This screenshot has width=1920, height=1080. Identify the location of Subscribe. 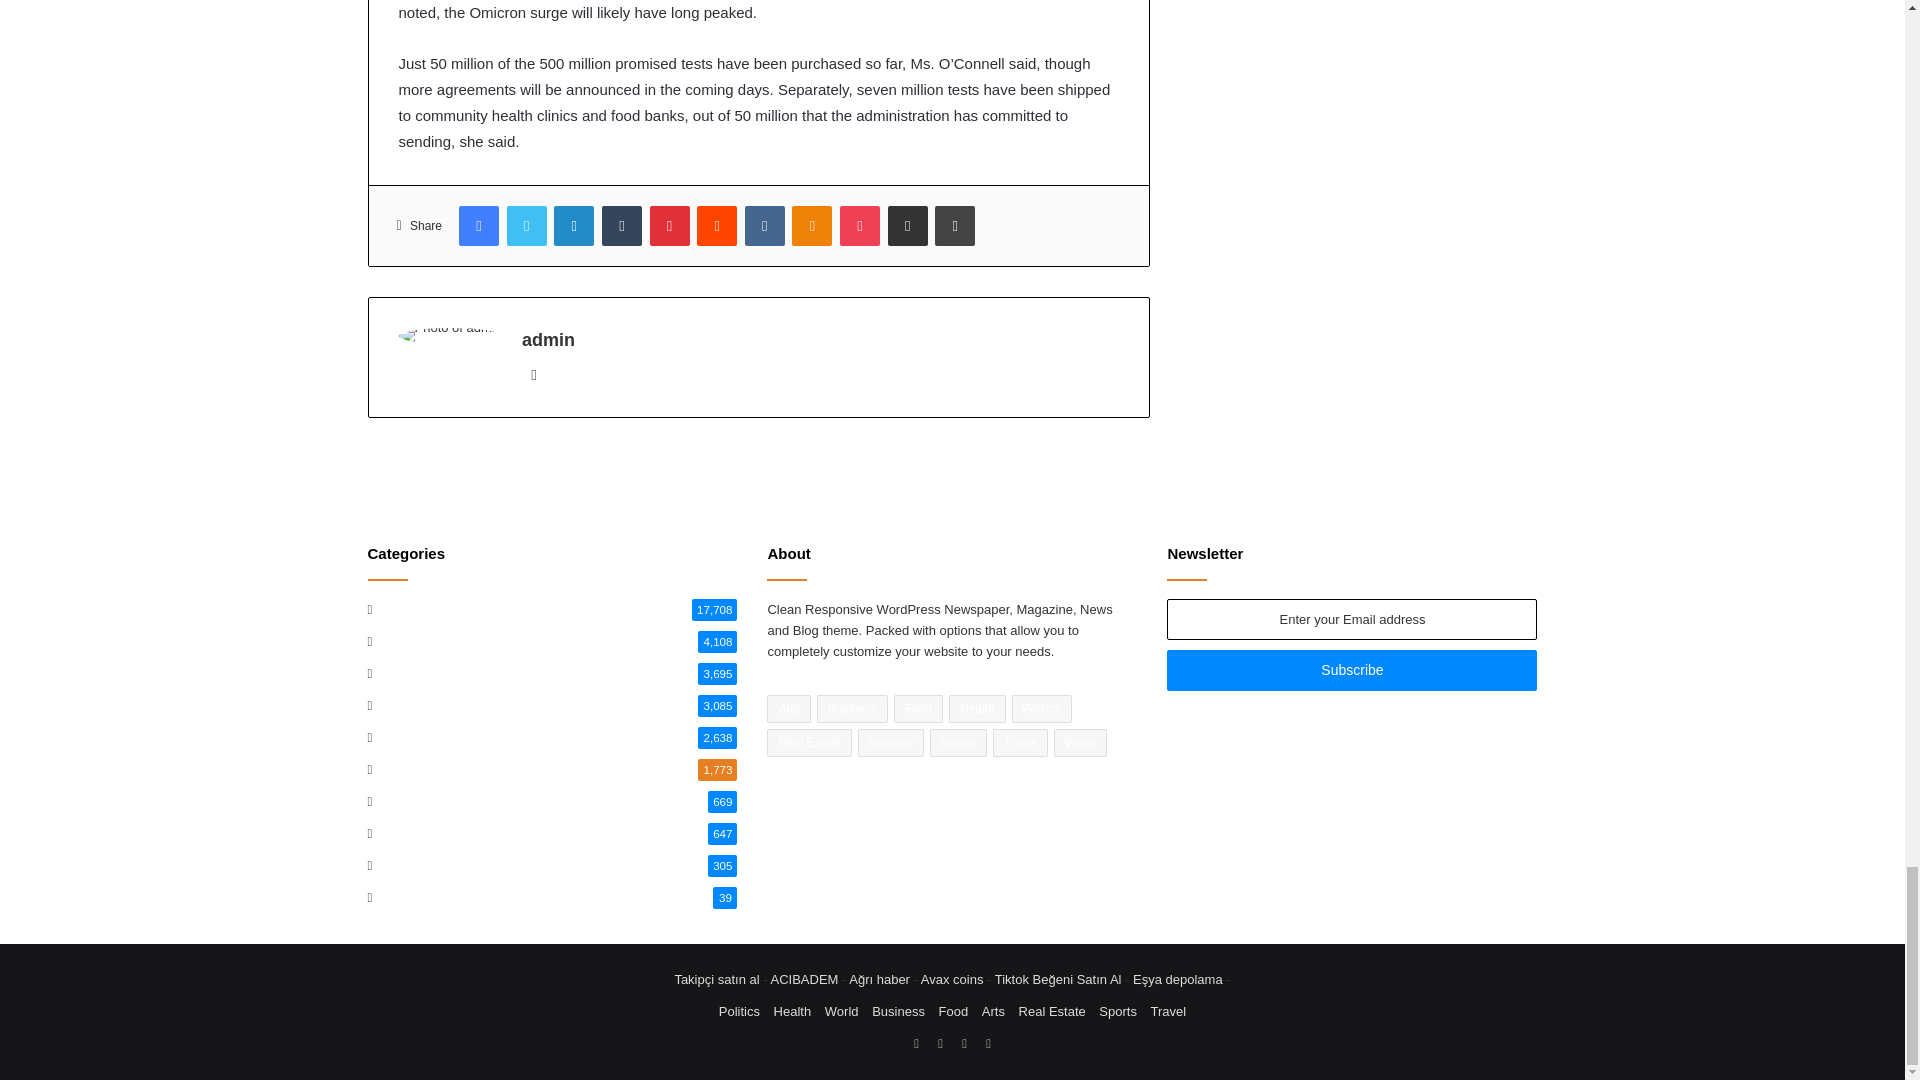
(1352, 670).